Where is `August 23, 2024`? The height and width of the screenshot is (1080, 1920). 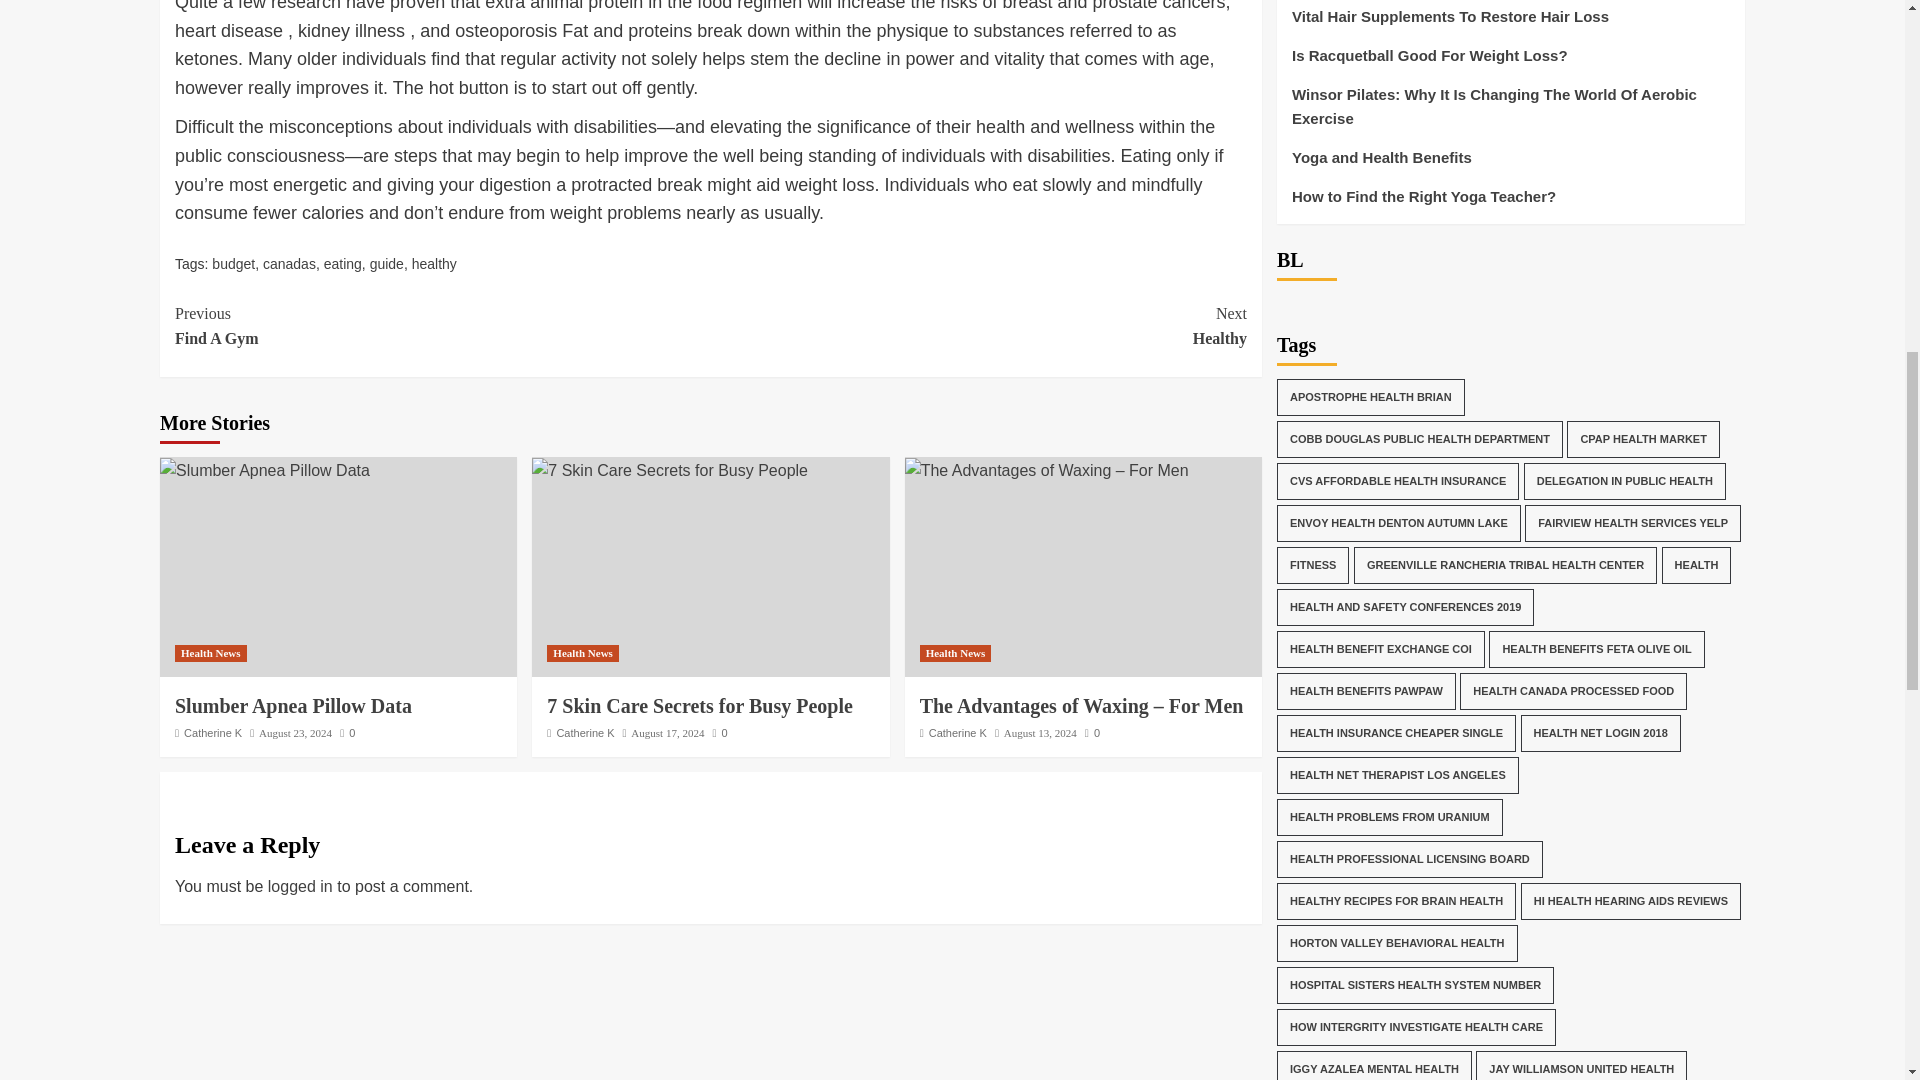
August 23, 2024 is located at coordinates (296, 732).